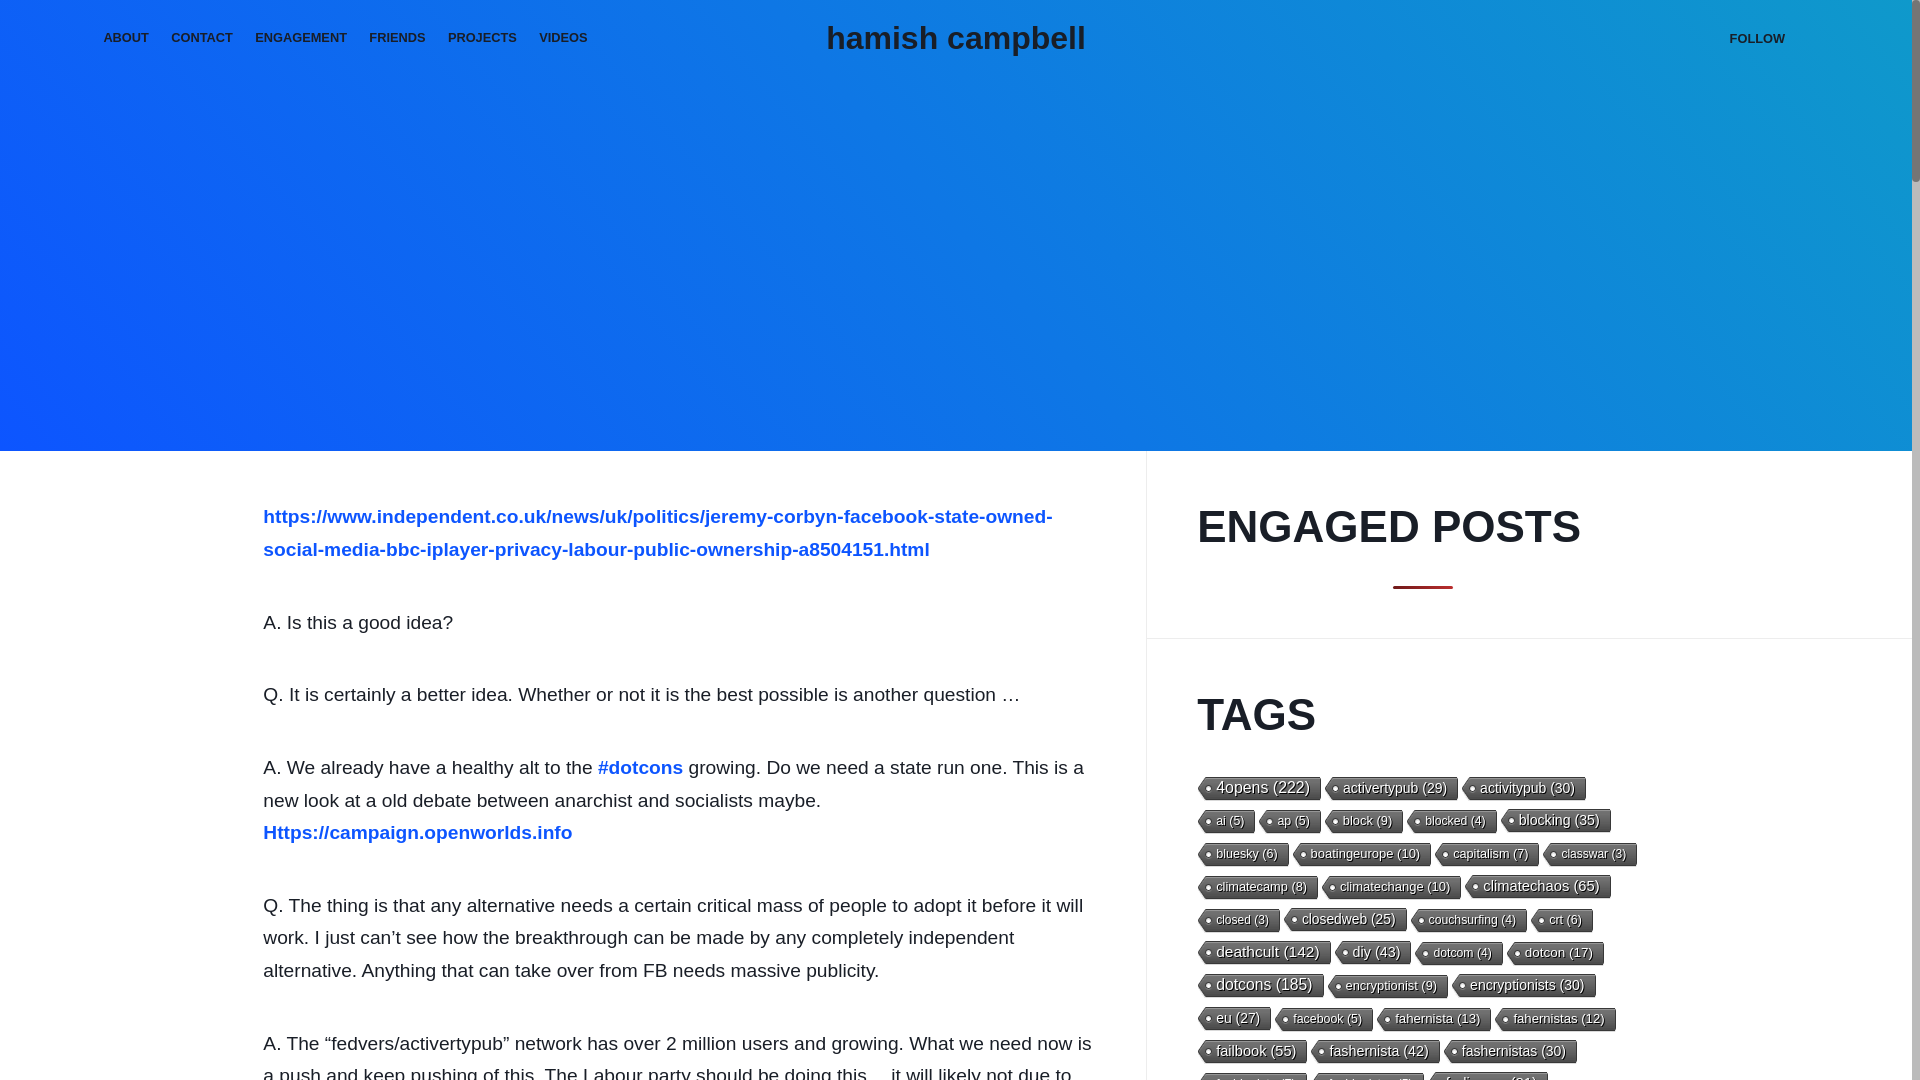 The width and height of the screenshot is (1920, 1080). What do you see at coordinates (482, 38) in the screenshot?
I see `PROJECTS` at bounding box center [482, 38].